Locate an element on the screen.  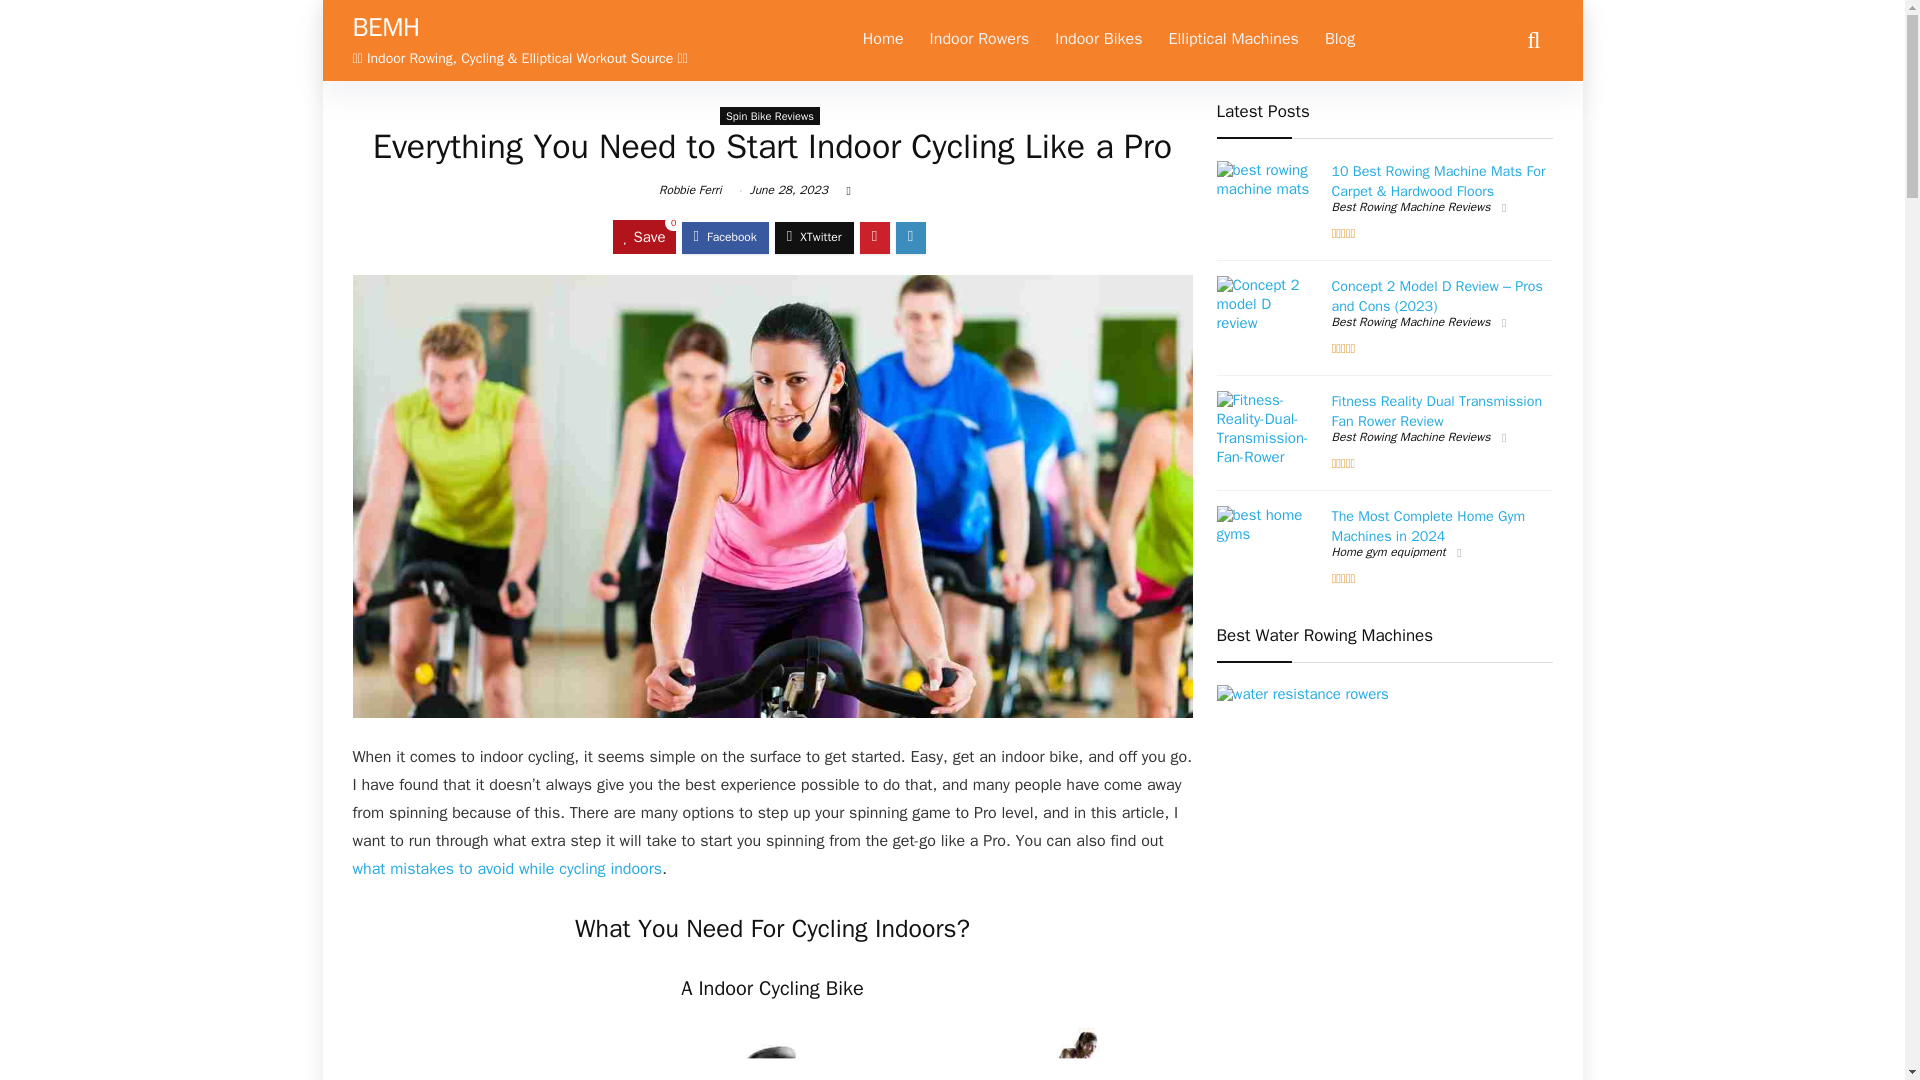
Indoor Bikes is located at coordinates (1098, 40).